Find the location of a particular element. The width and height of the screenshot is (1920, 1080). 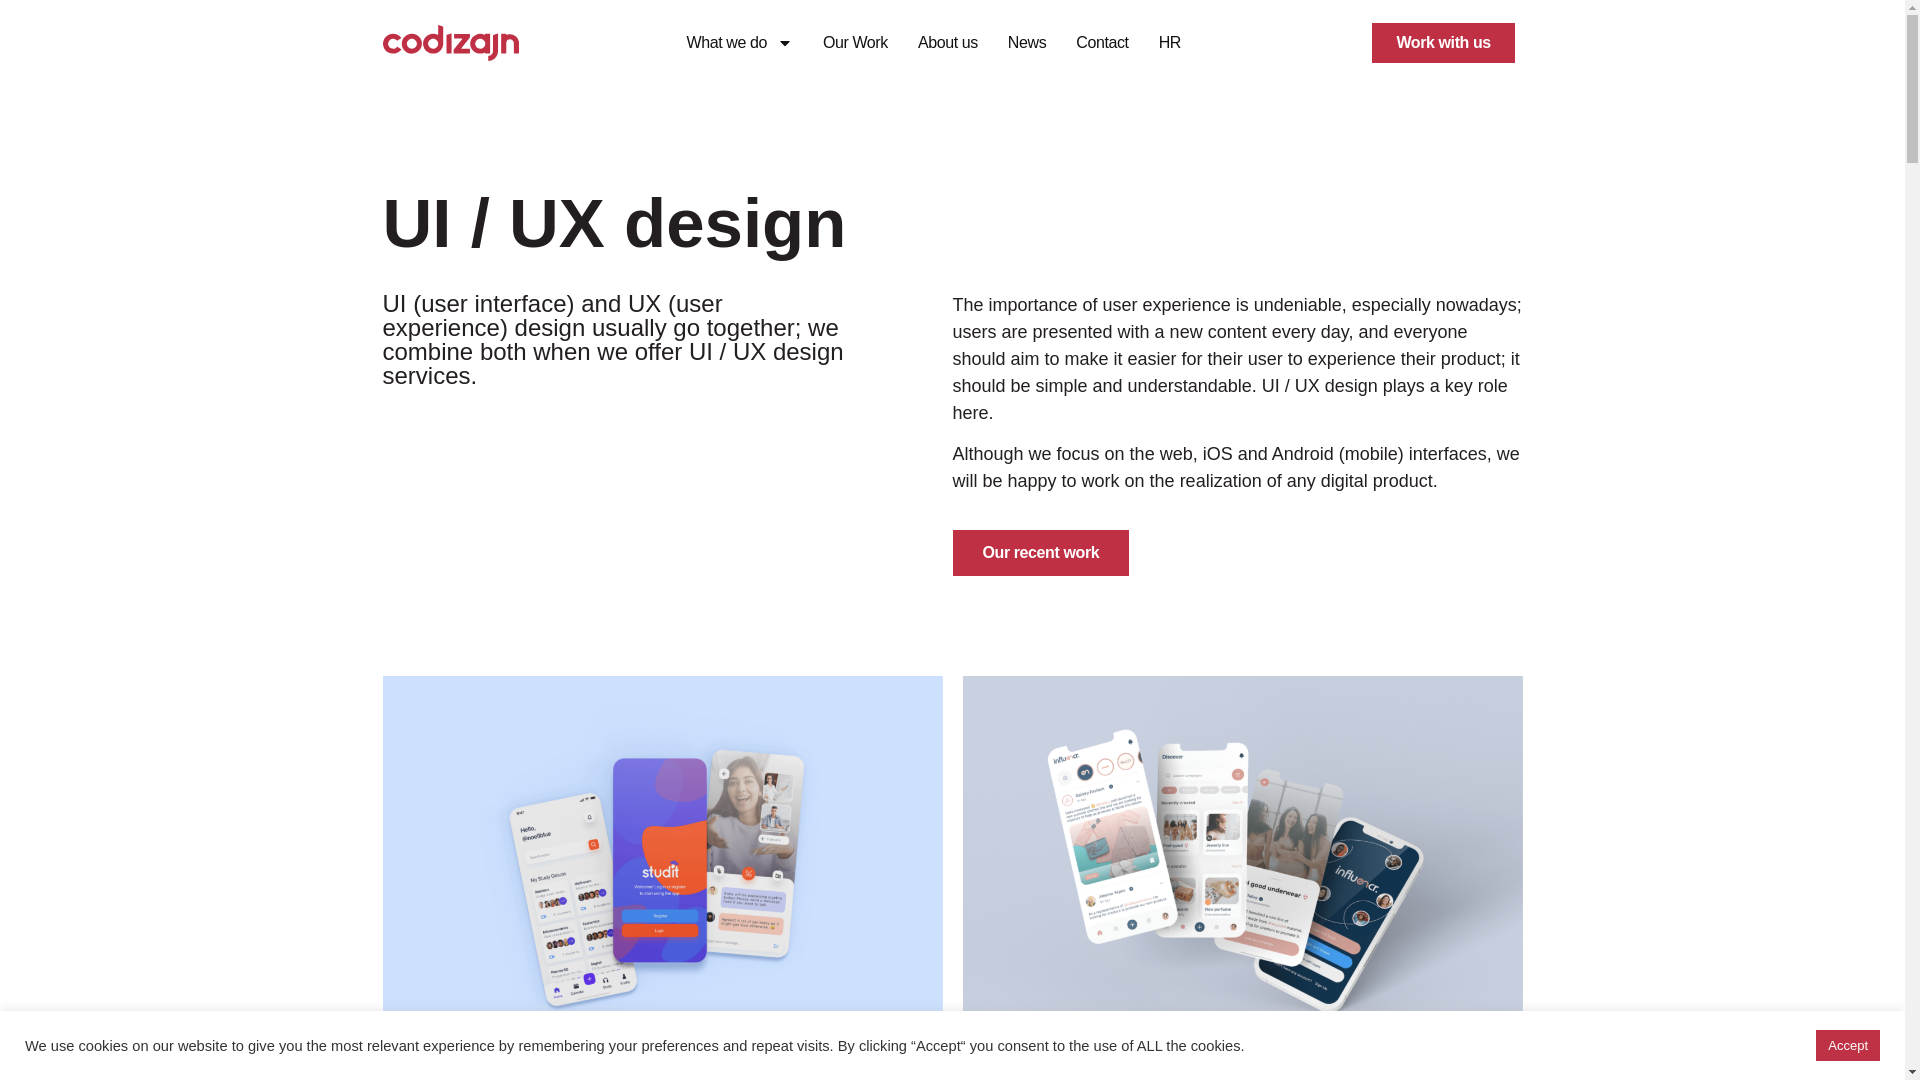

What we do is located at coordinates (738, 42).